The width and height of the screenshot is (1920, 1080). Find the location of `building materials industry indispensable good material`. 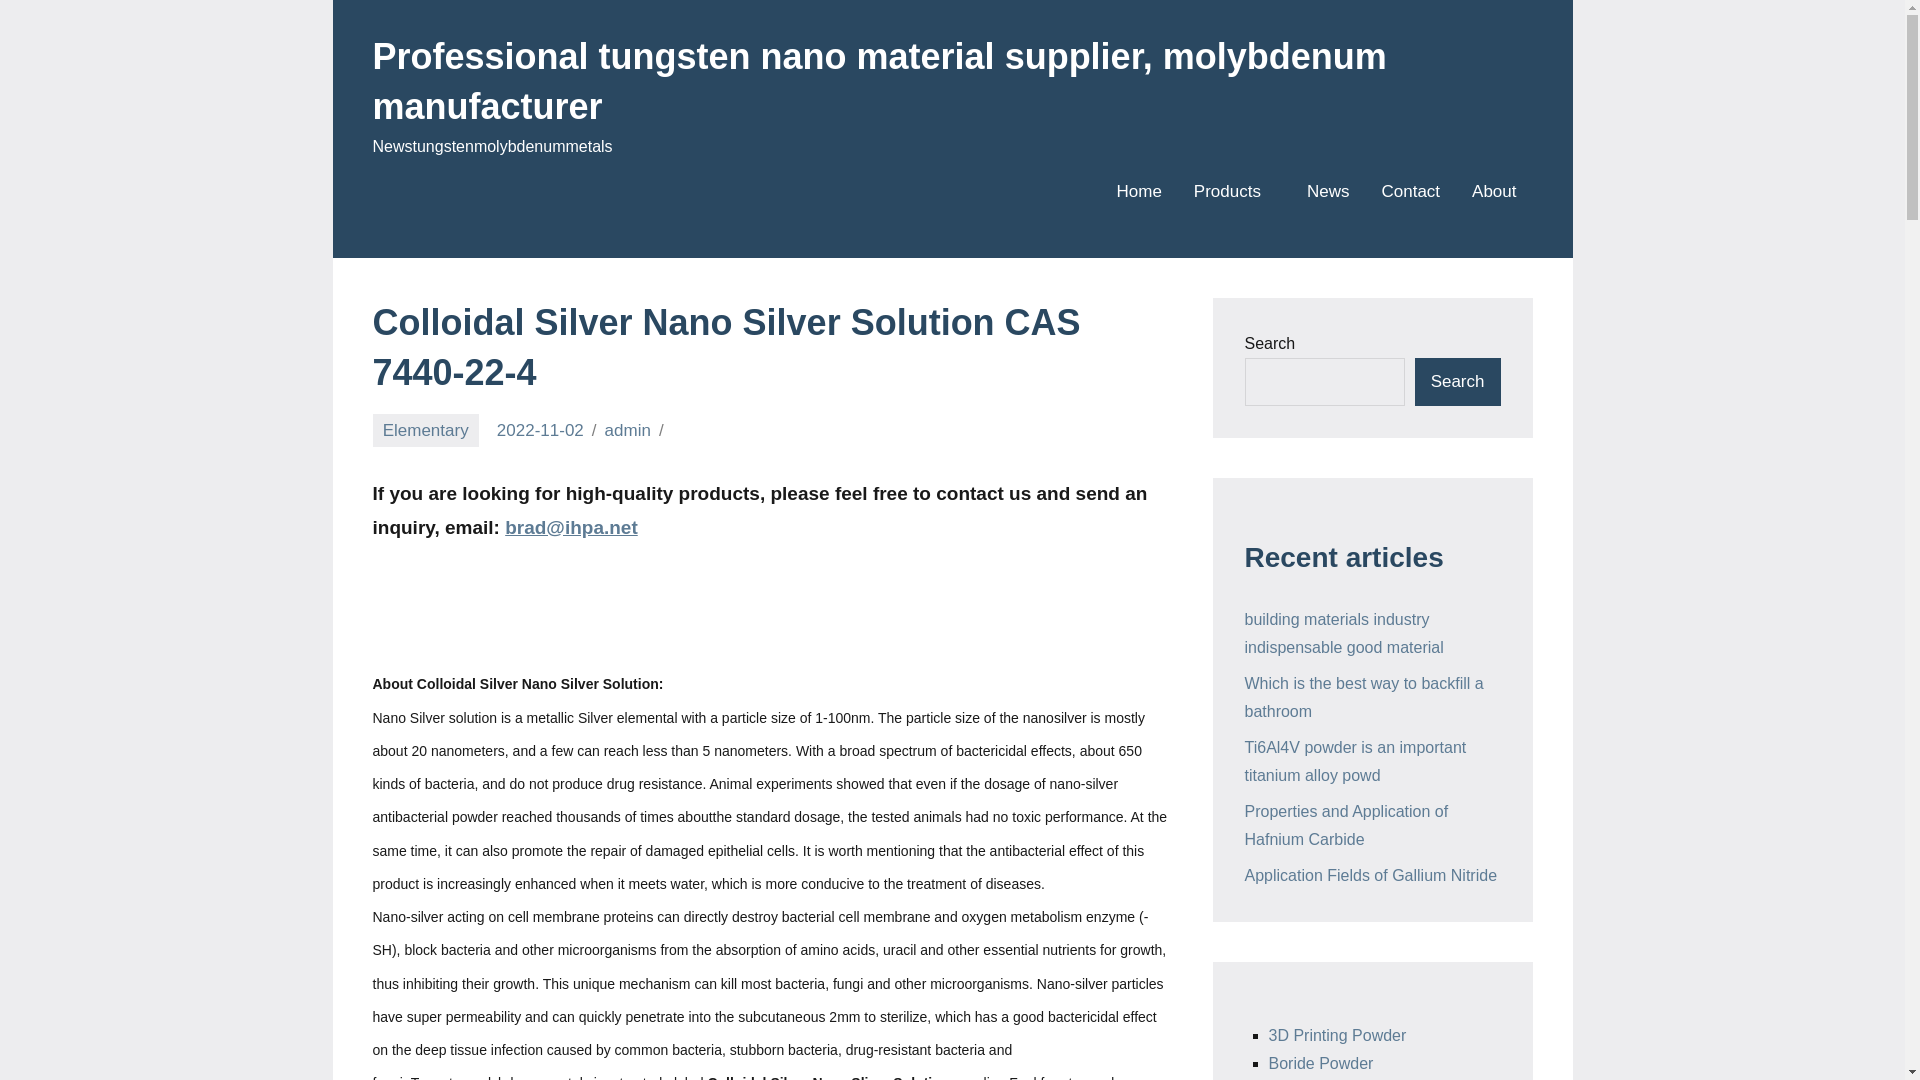

building materials industry indispensable good material is located at coordinates (1344, 633).